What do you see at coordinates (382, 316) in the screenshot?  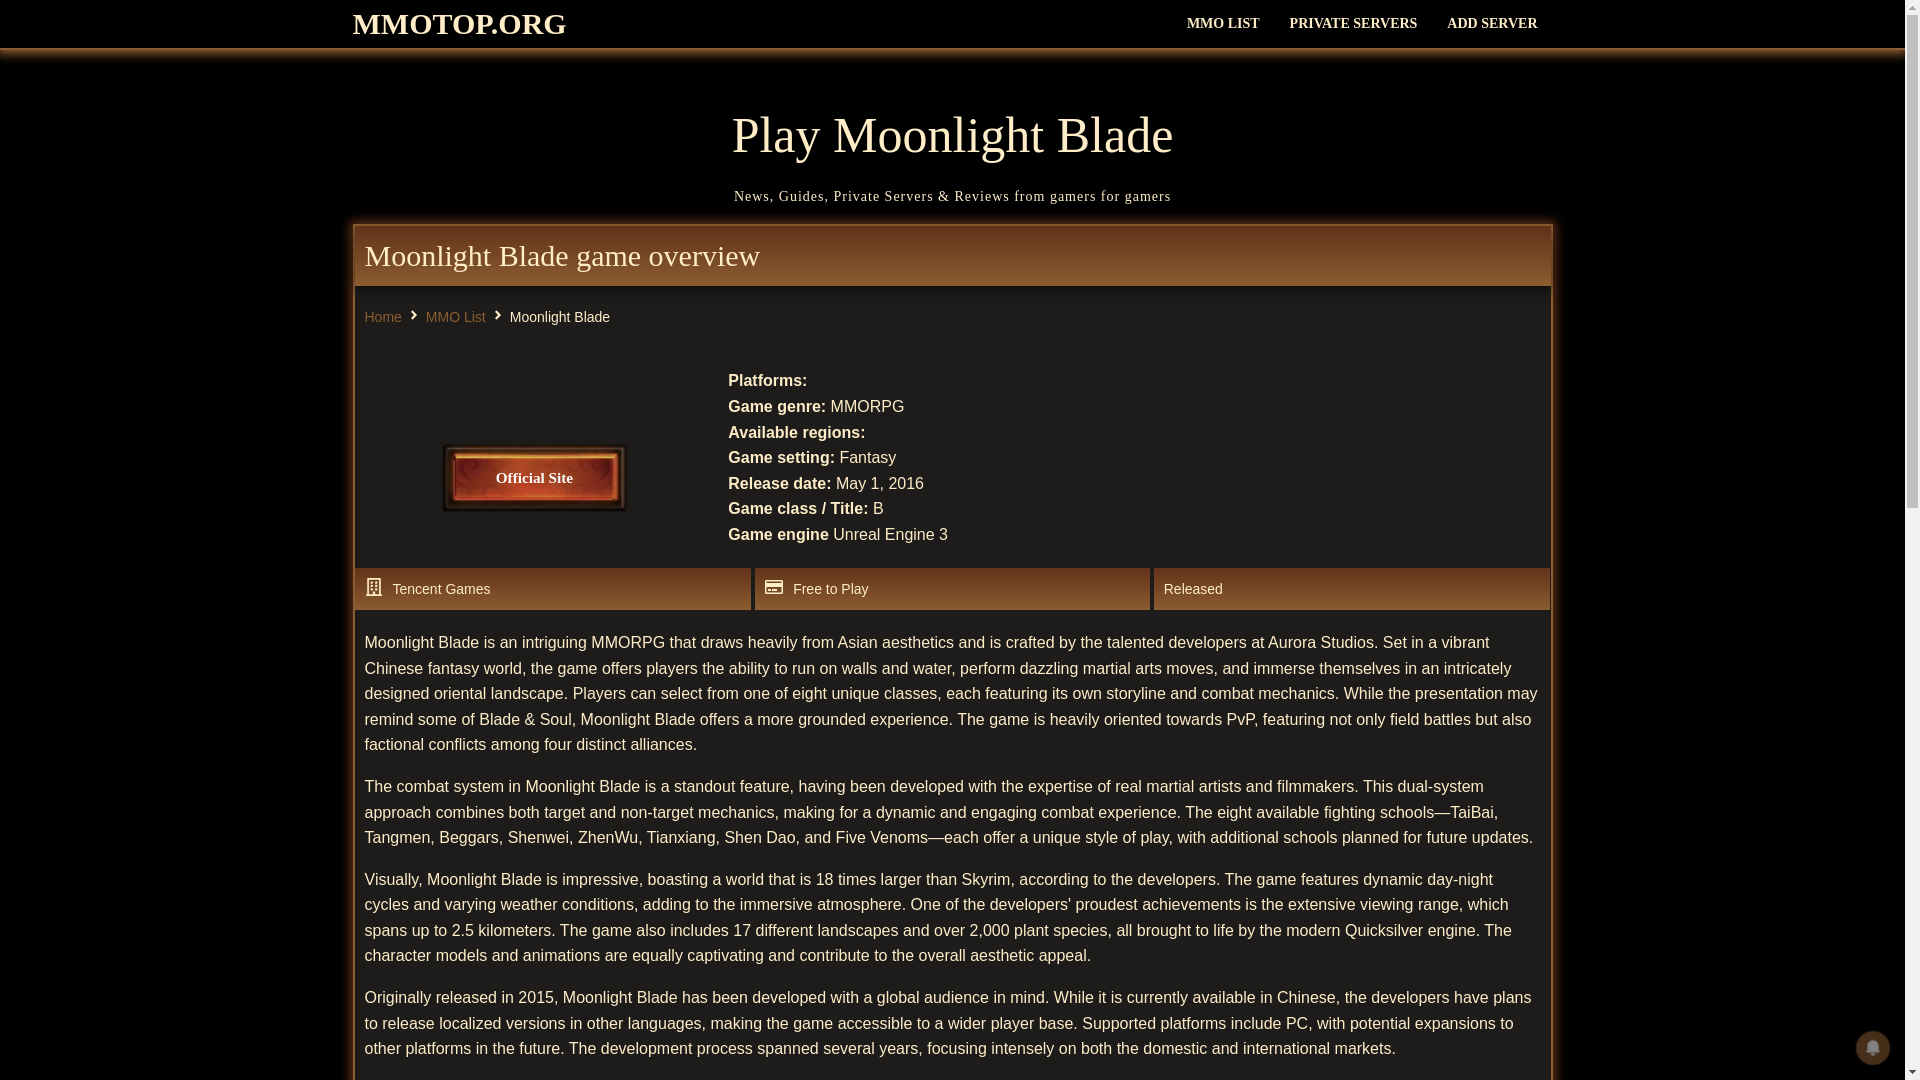 I see `Home` at bounding box center [382, 316].